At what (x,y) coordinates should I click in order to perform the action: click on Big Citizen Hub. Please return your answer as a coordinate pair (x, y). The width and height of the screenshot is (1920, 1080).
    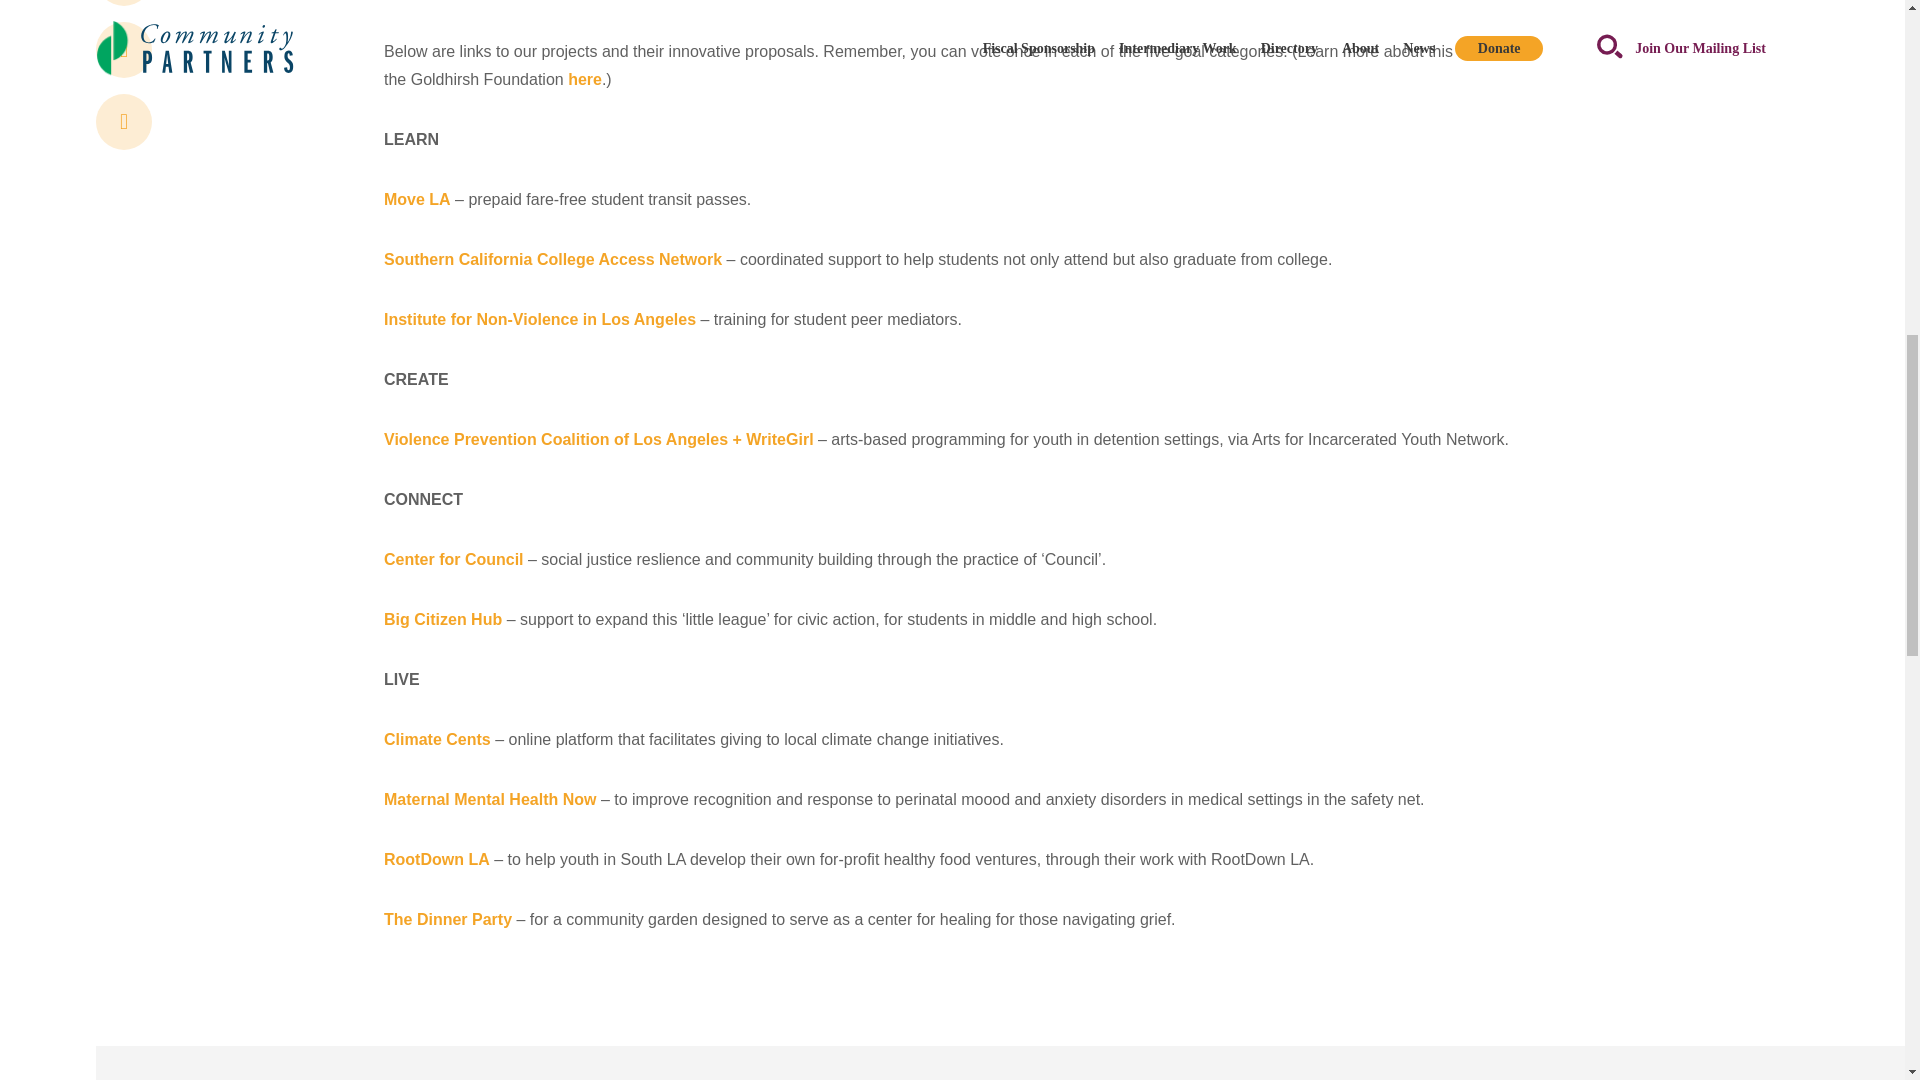
    Looking at the image, I should click on (442, 619).